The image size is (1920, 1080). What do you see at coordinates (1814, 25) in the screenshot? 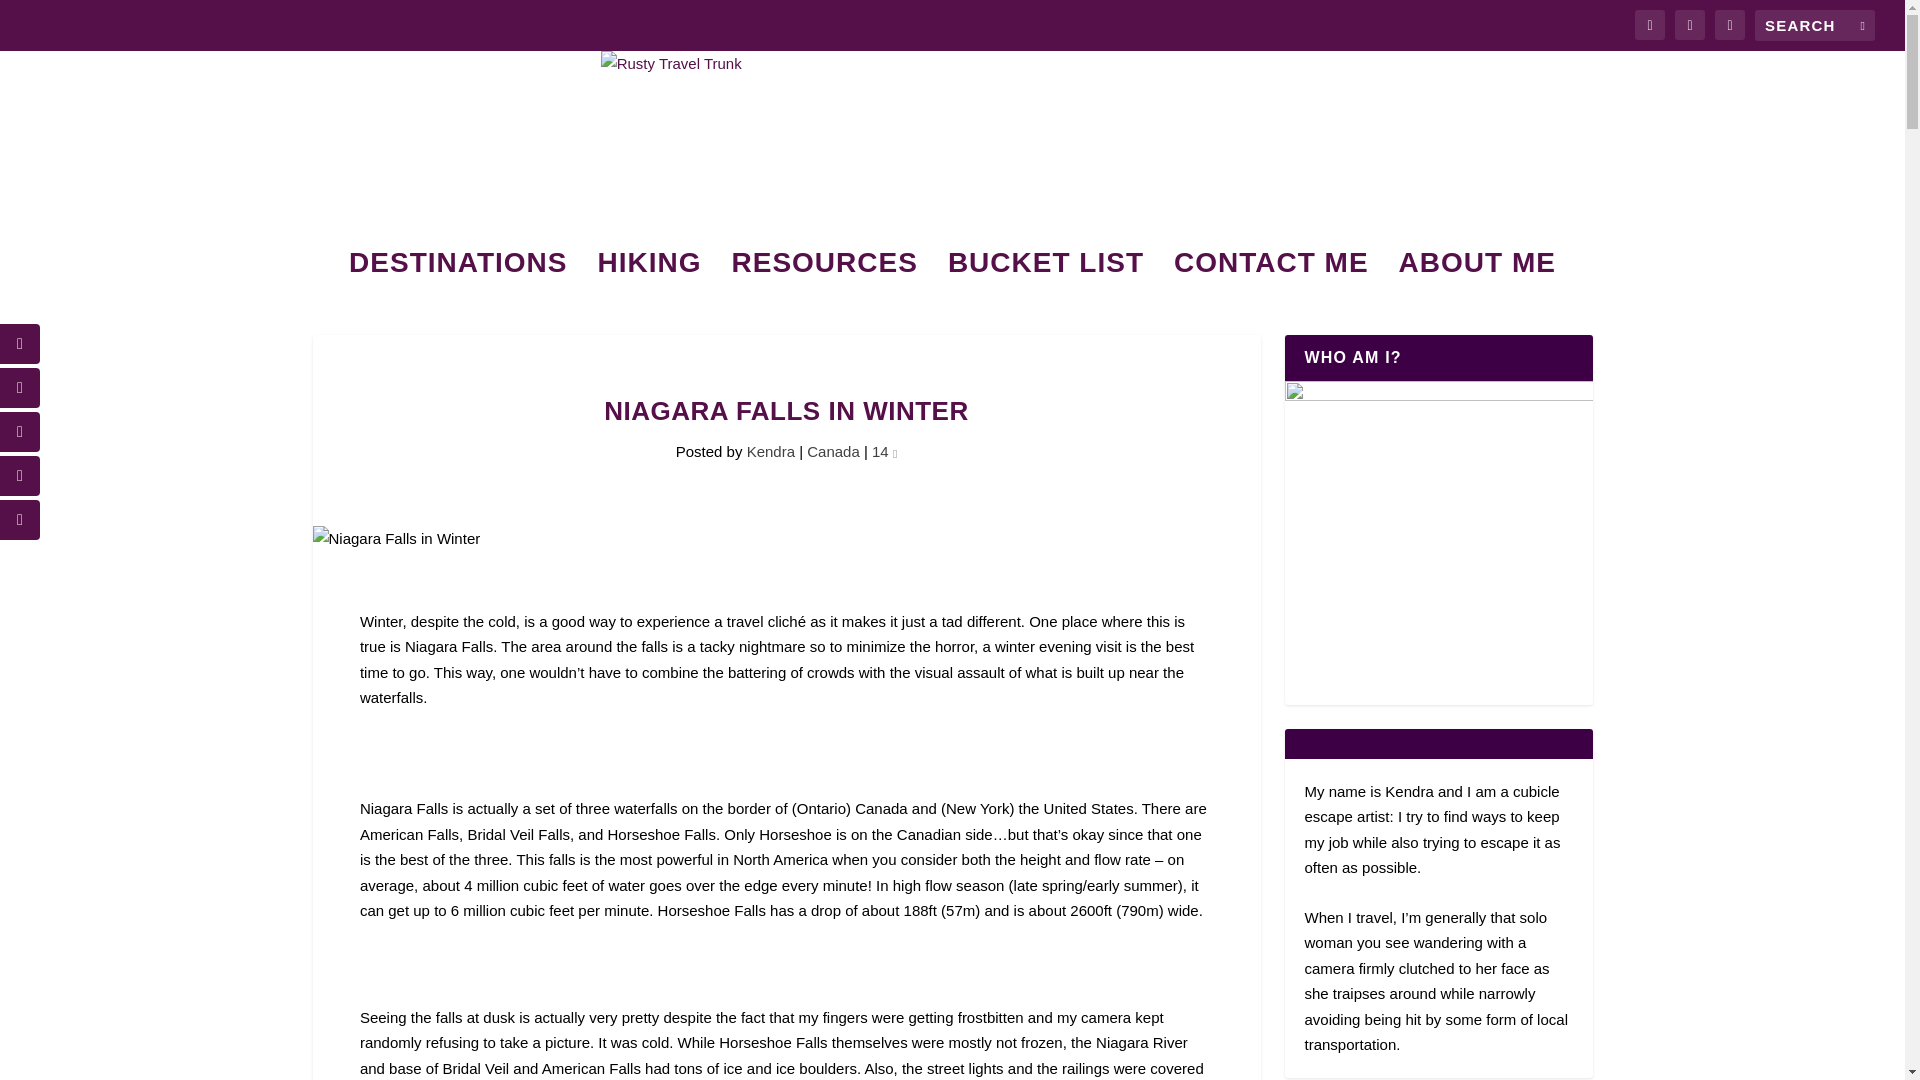
I see `Search for:` at bounding box center [1814, 25].